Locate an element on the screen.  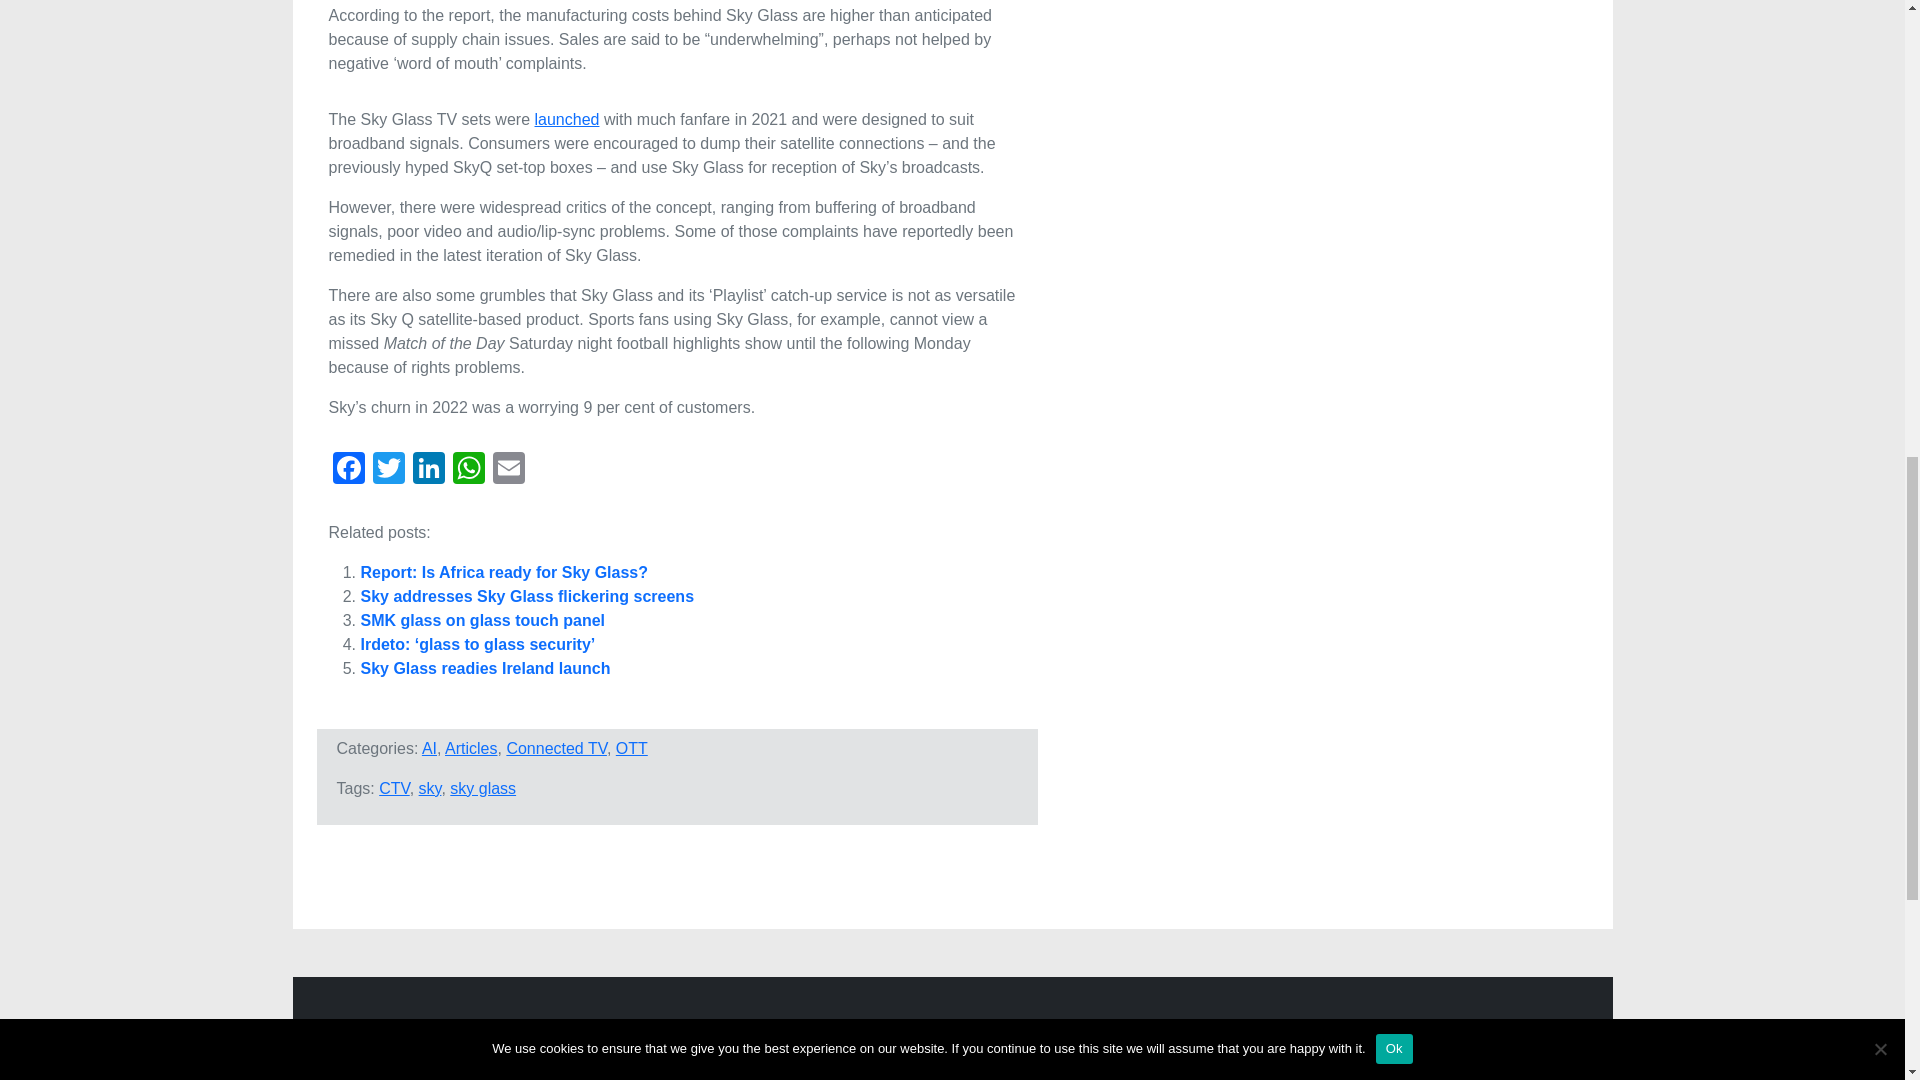
launched is located at coordinates (566, 120).